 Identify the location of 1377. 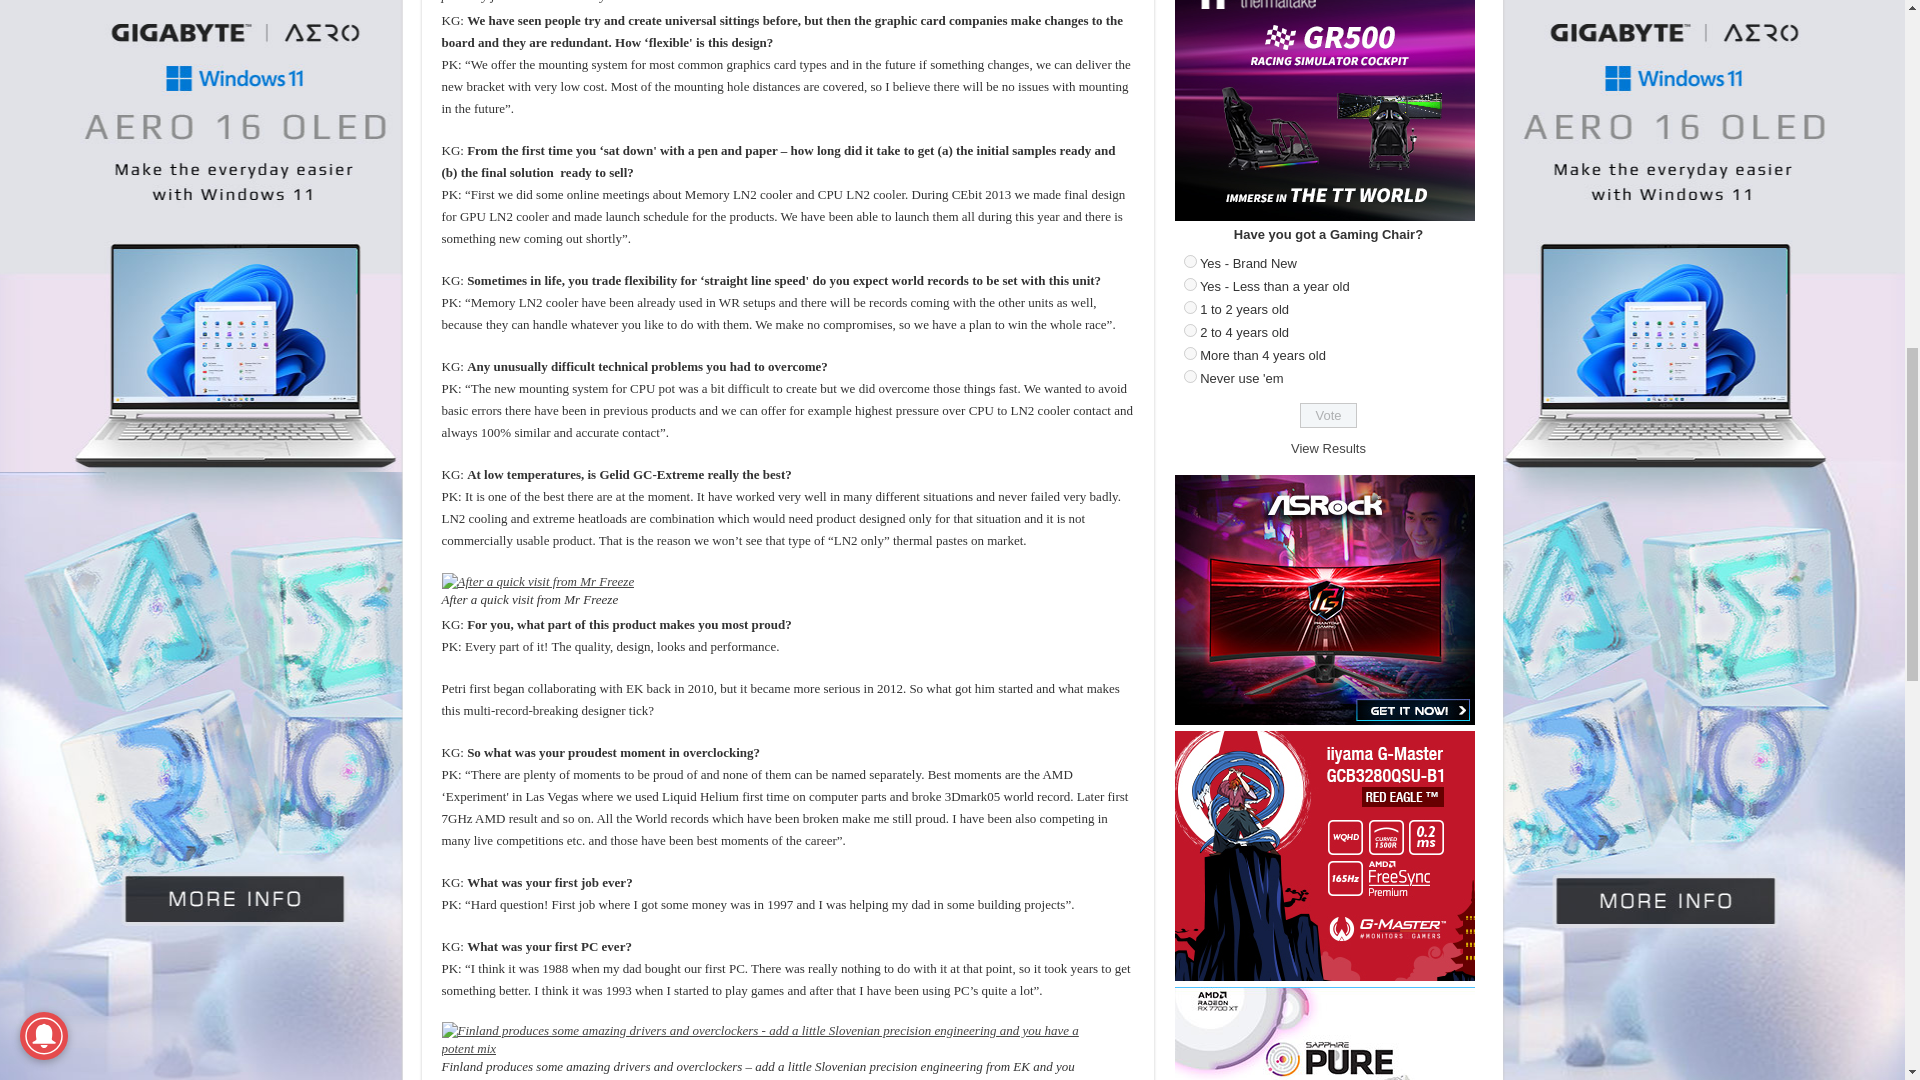
(1190, 352).